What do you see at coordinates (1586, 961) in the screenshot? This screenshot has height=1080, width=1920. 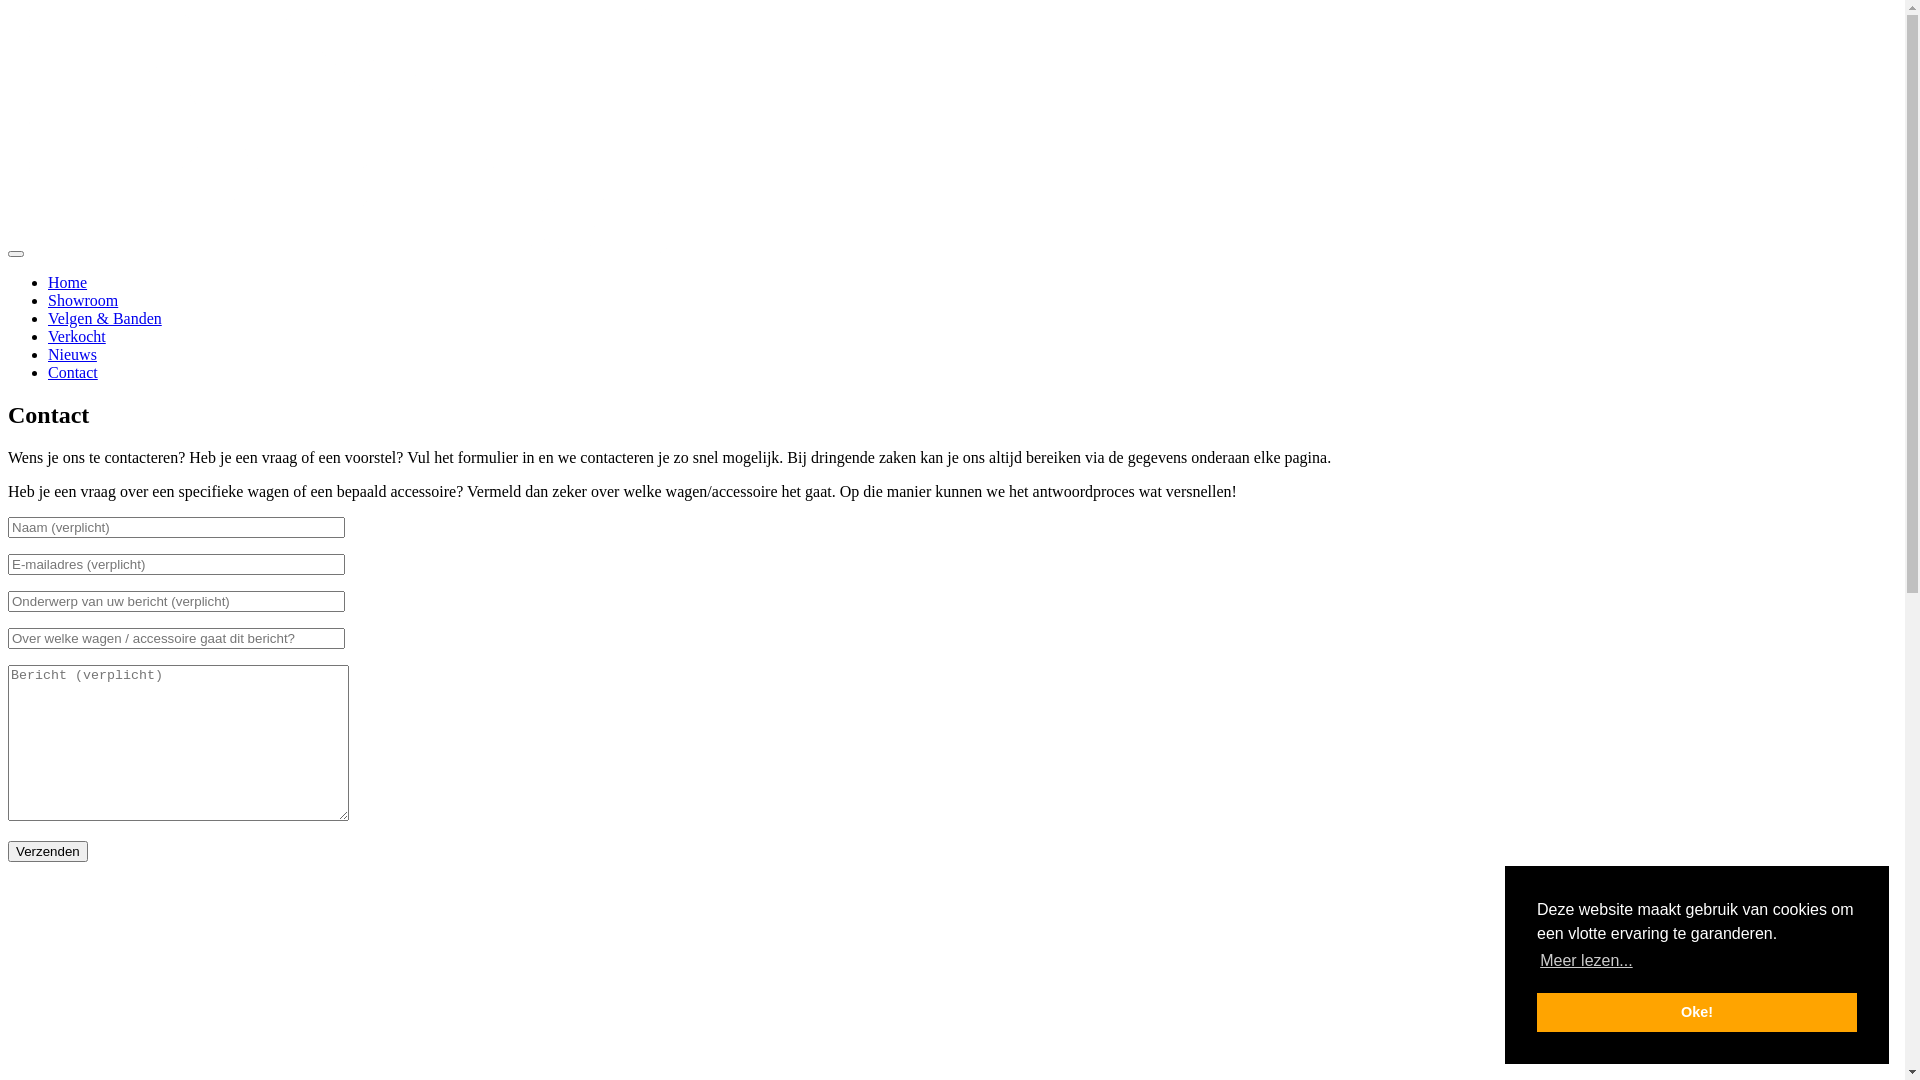 I see `Meer lezen...` at bounding box center [1586, 961].